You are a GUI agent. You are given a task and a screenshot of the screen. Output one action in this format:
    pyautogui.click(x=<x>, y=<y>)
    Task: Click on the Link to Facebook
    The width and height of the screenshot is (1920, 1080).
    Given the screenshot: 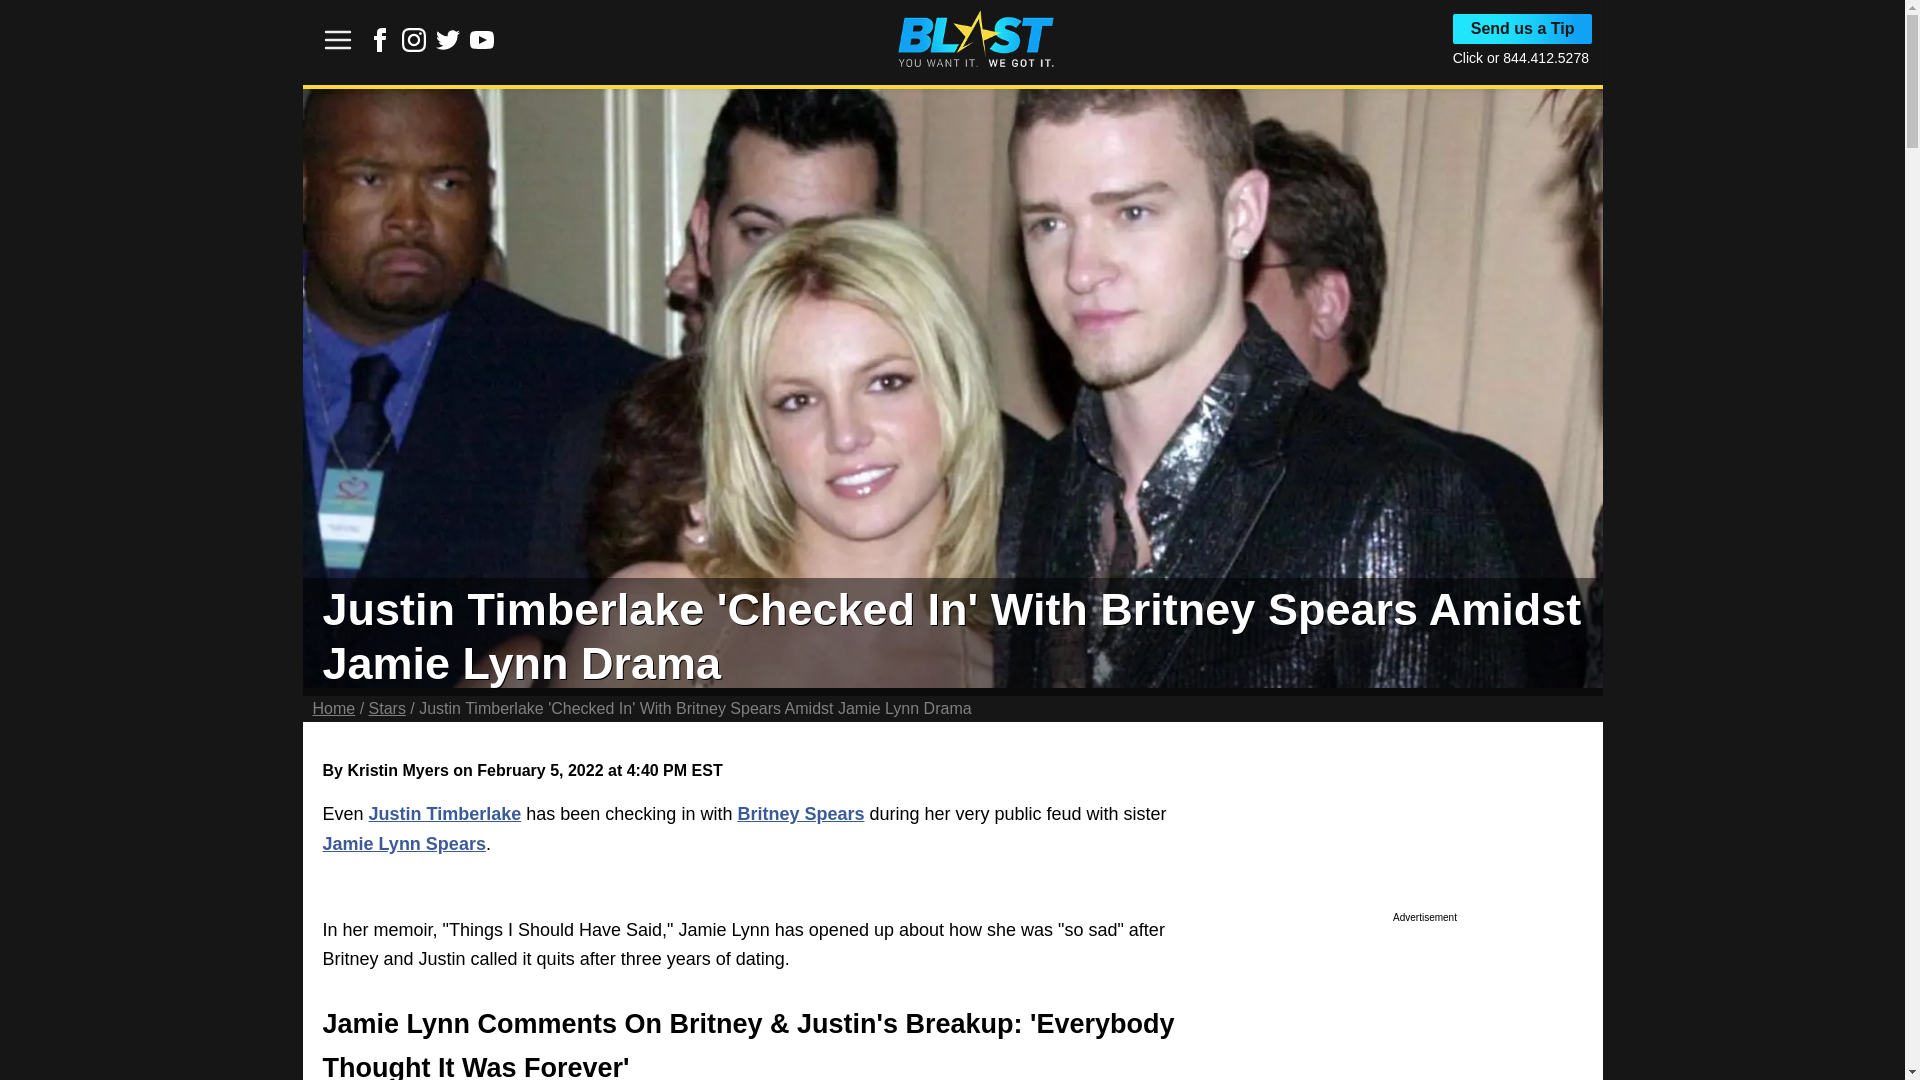 What is the action you would take?
    pyautogui.click(x=380, y=46)
    